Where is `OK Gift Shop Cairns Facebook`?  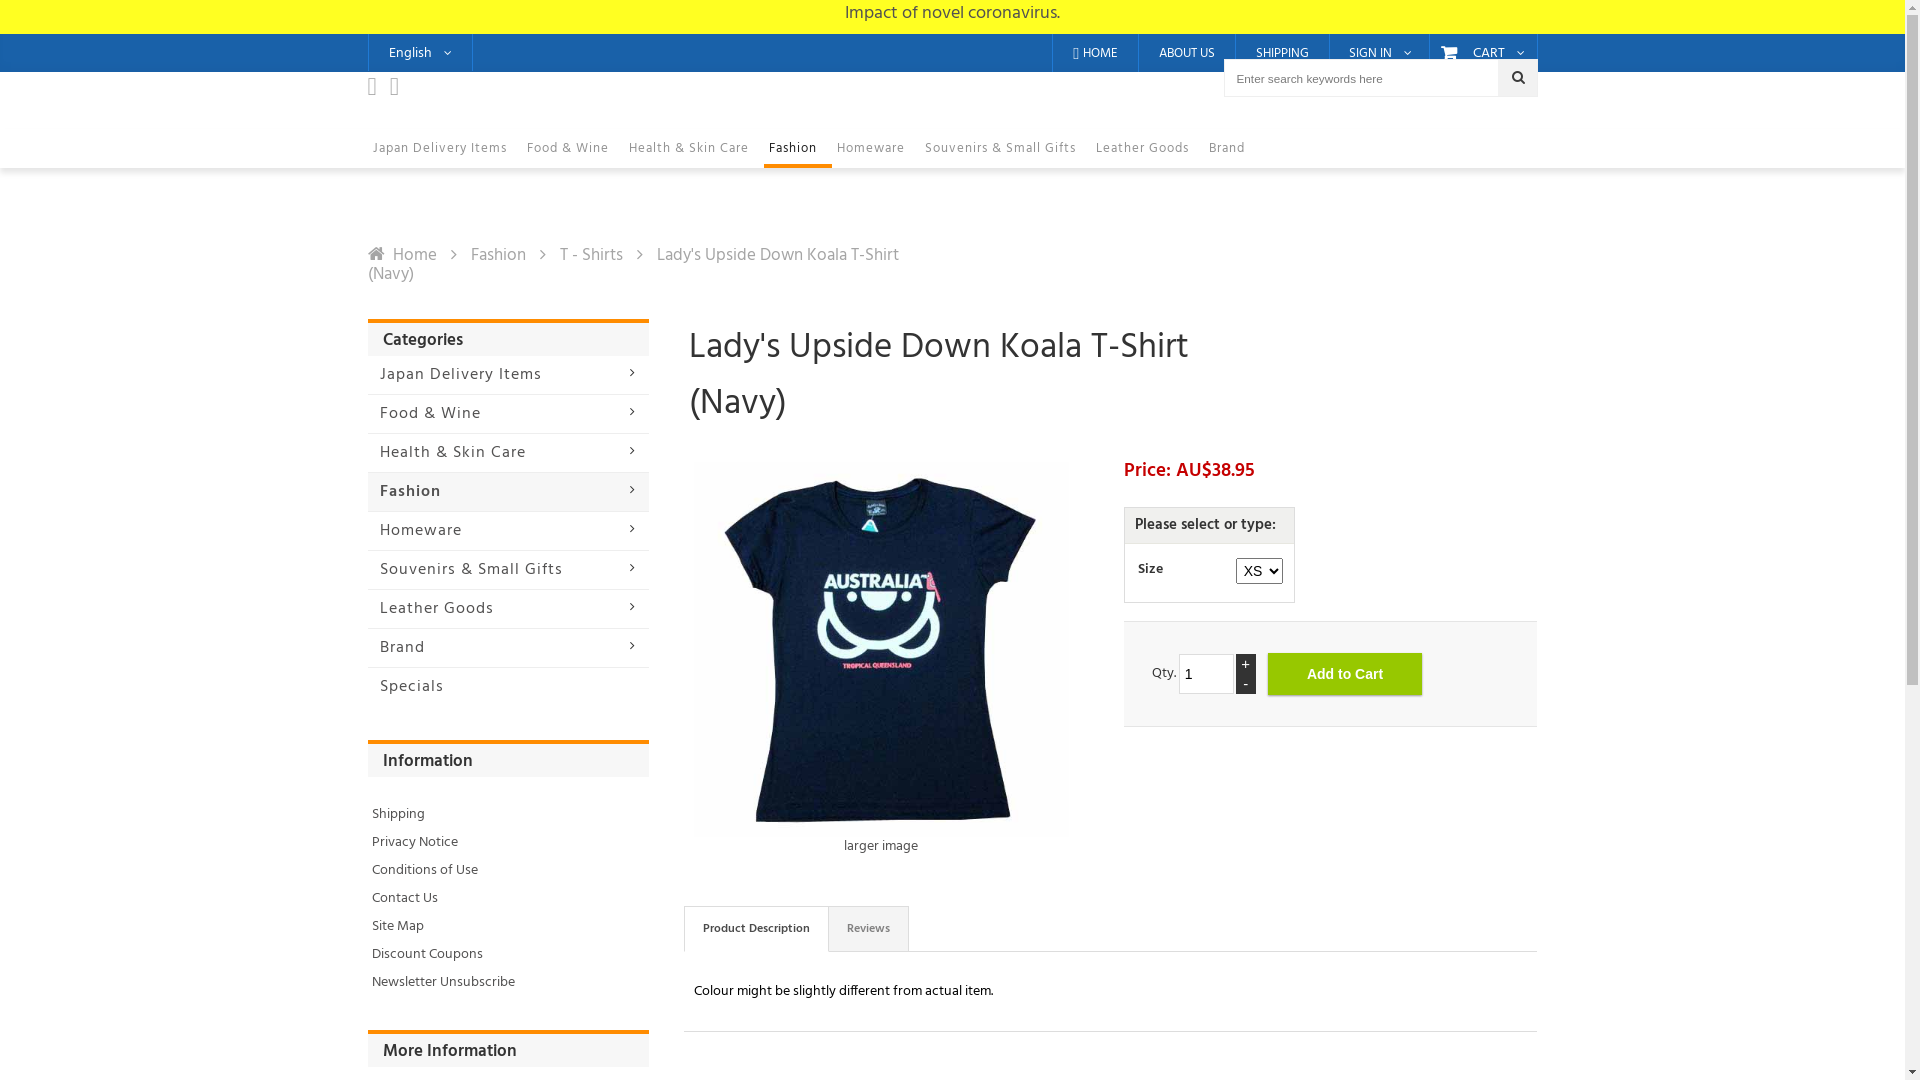 OK Gift Shop Cairns Facebook is located at coordinates (378, 92).